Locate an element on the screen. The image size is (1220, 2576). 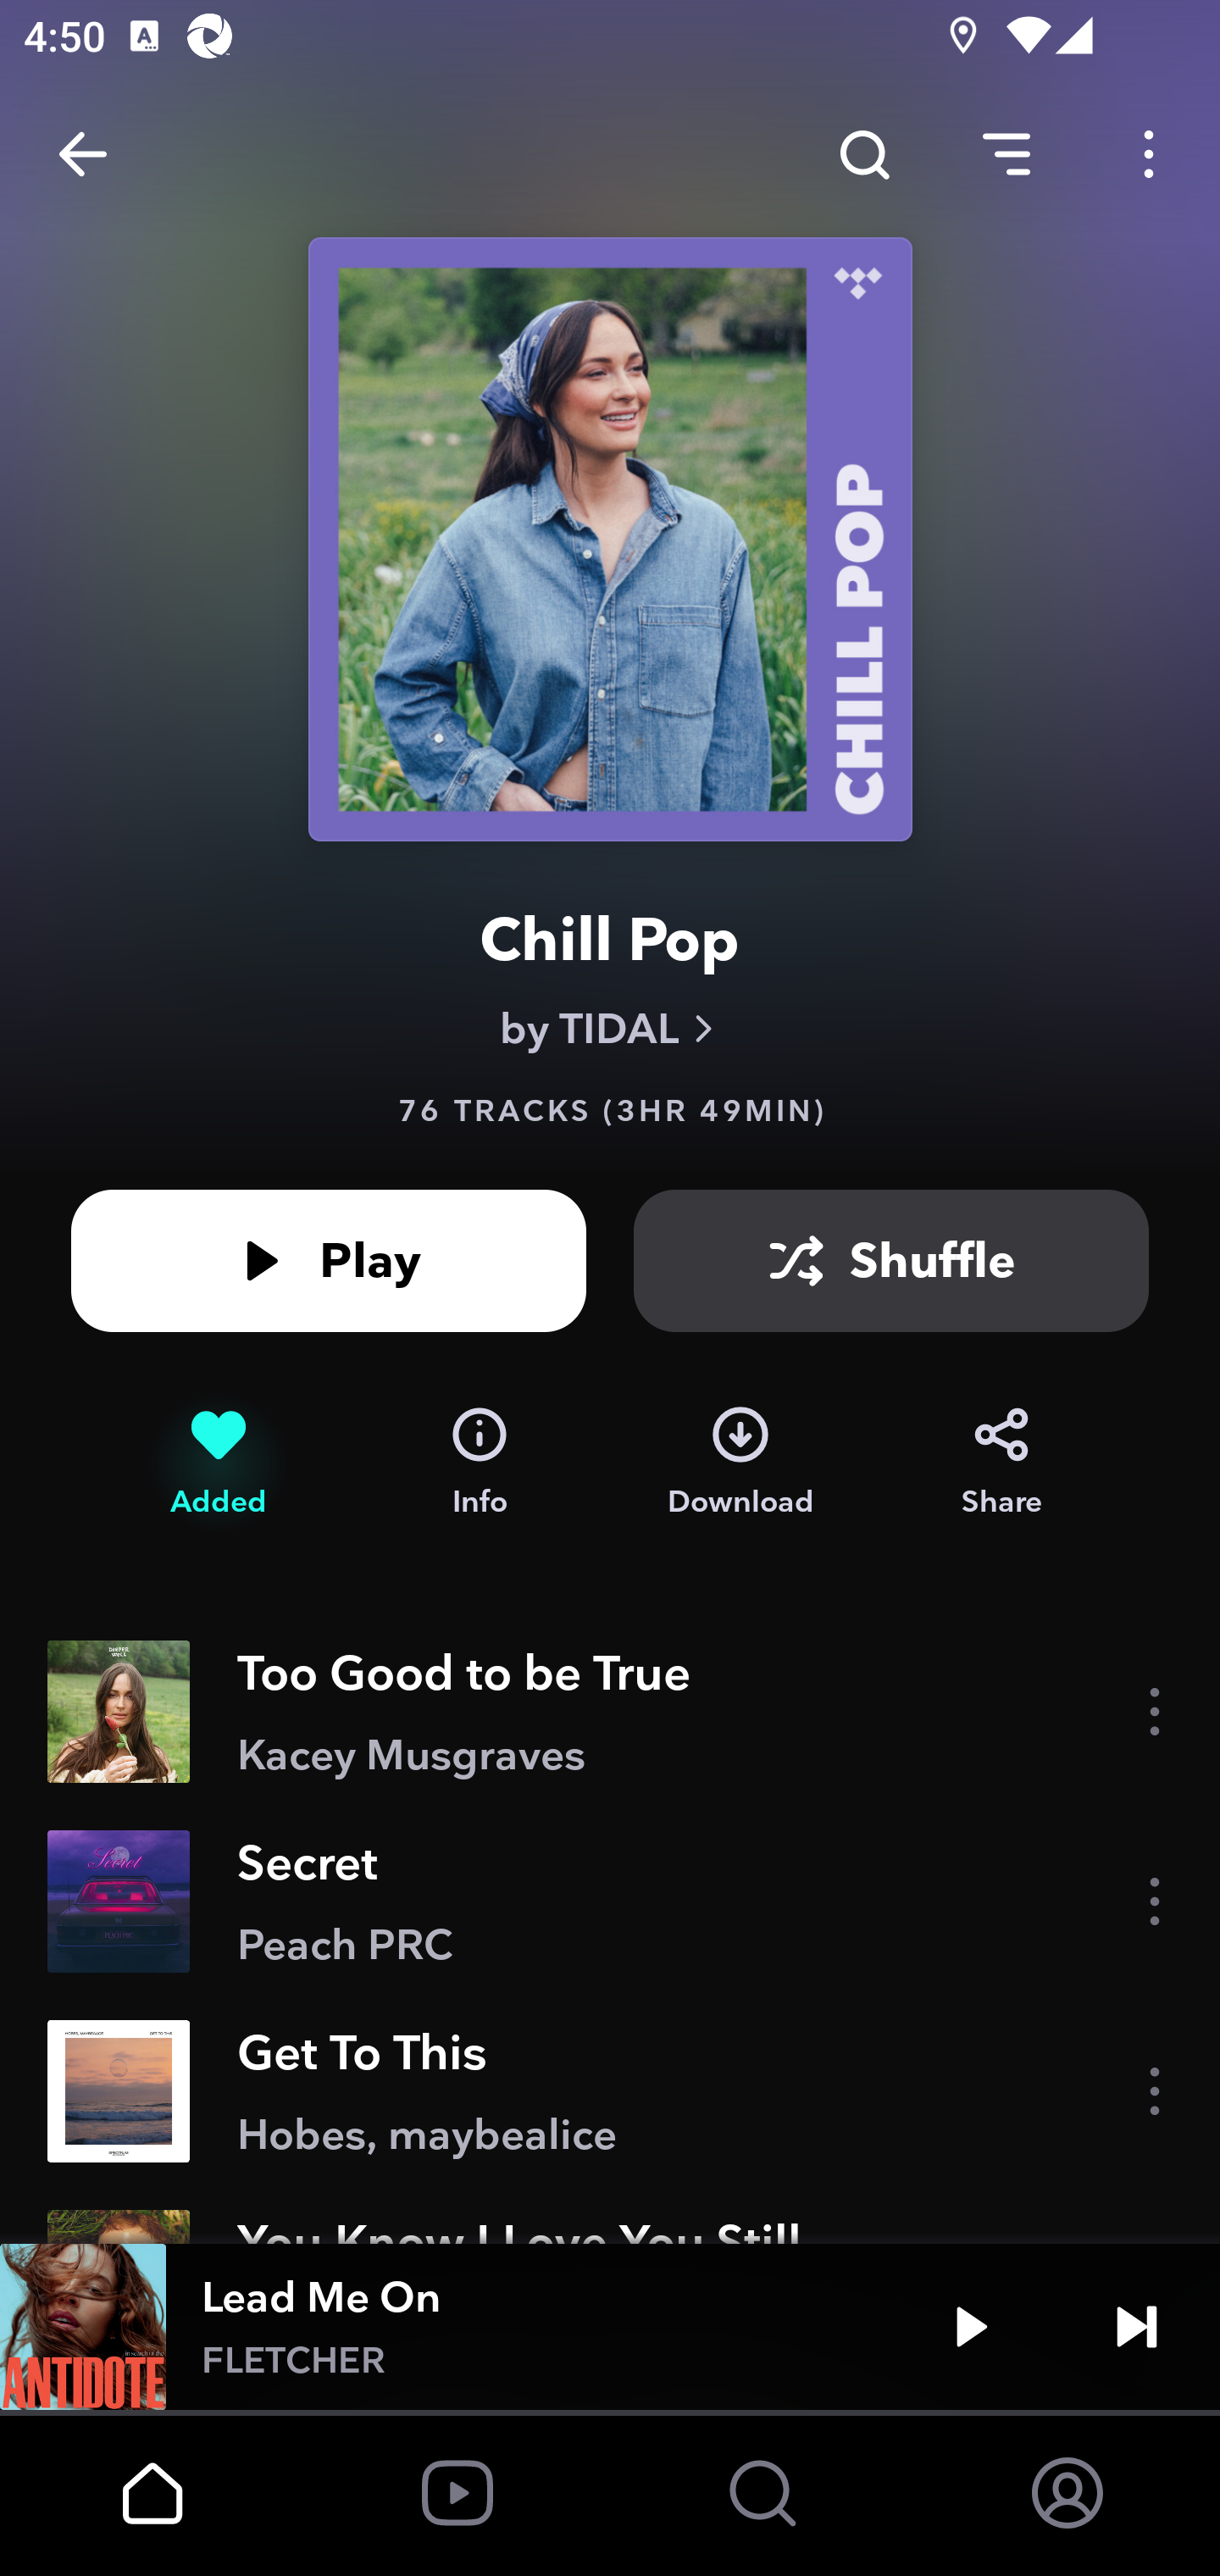
Too Good to be True Kacey Musgraves is located at coordinates (610, 1712).